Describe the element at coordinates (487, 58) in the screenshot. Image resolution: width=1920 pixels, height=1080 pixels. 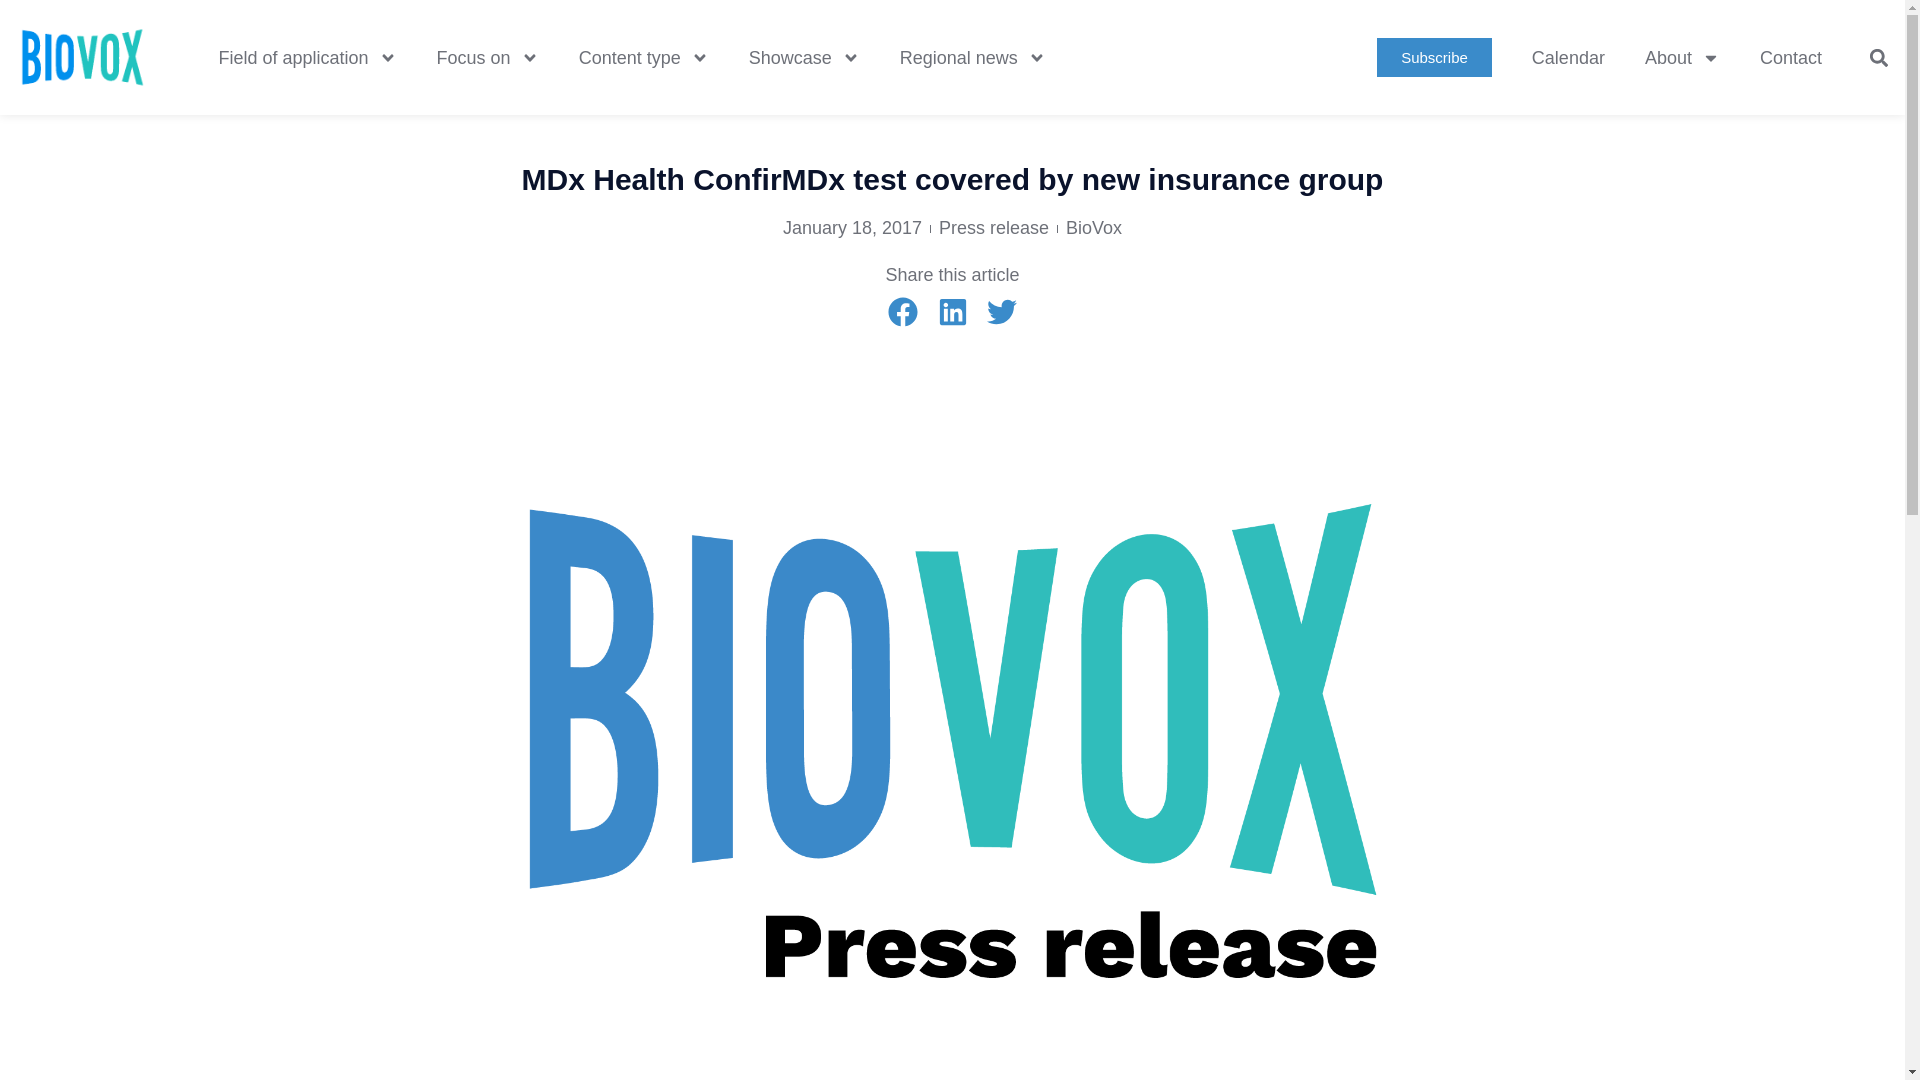
I see `Focus on` at that location.